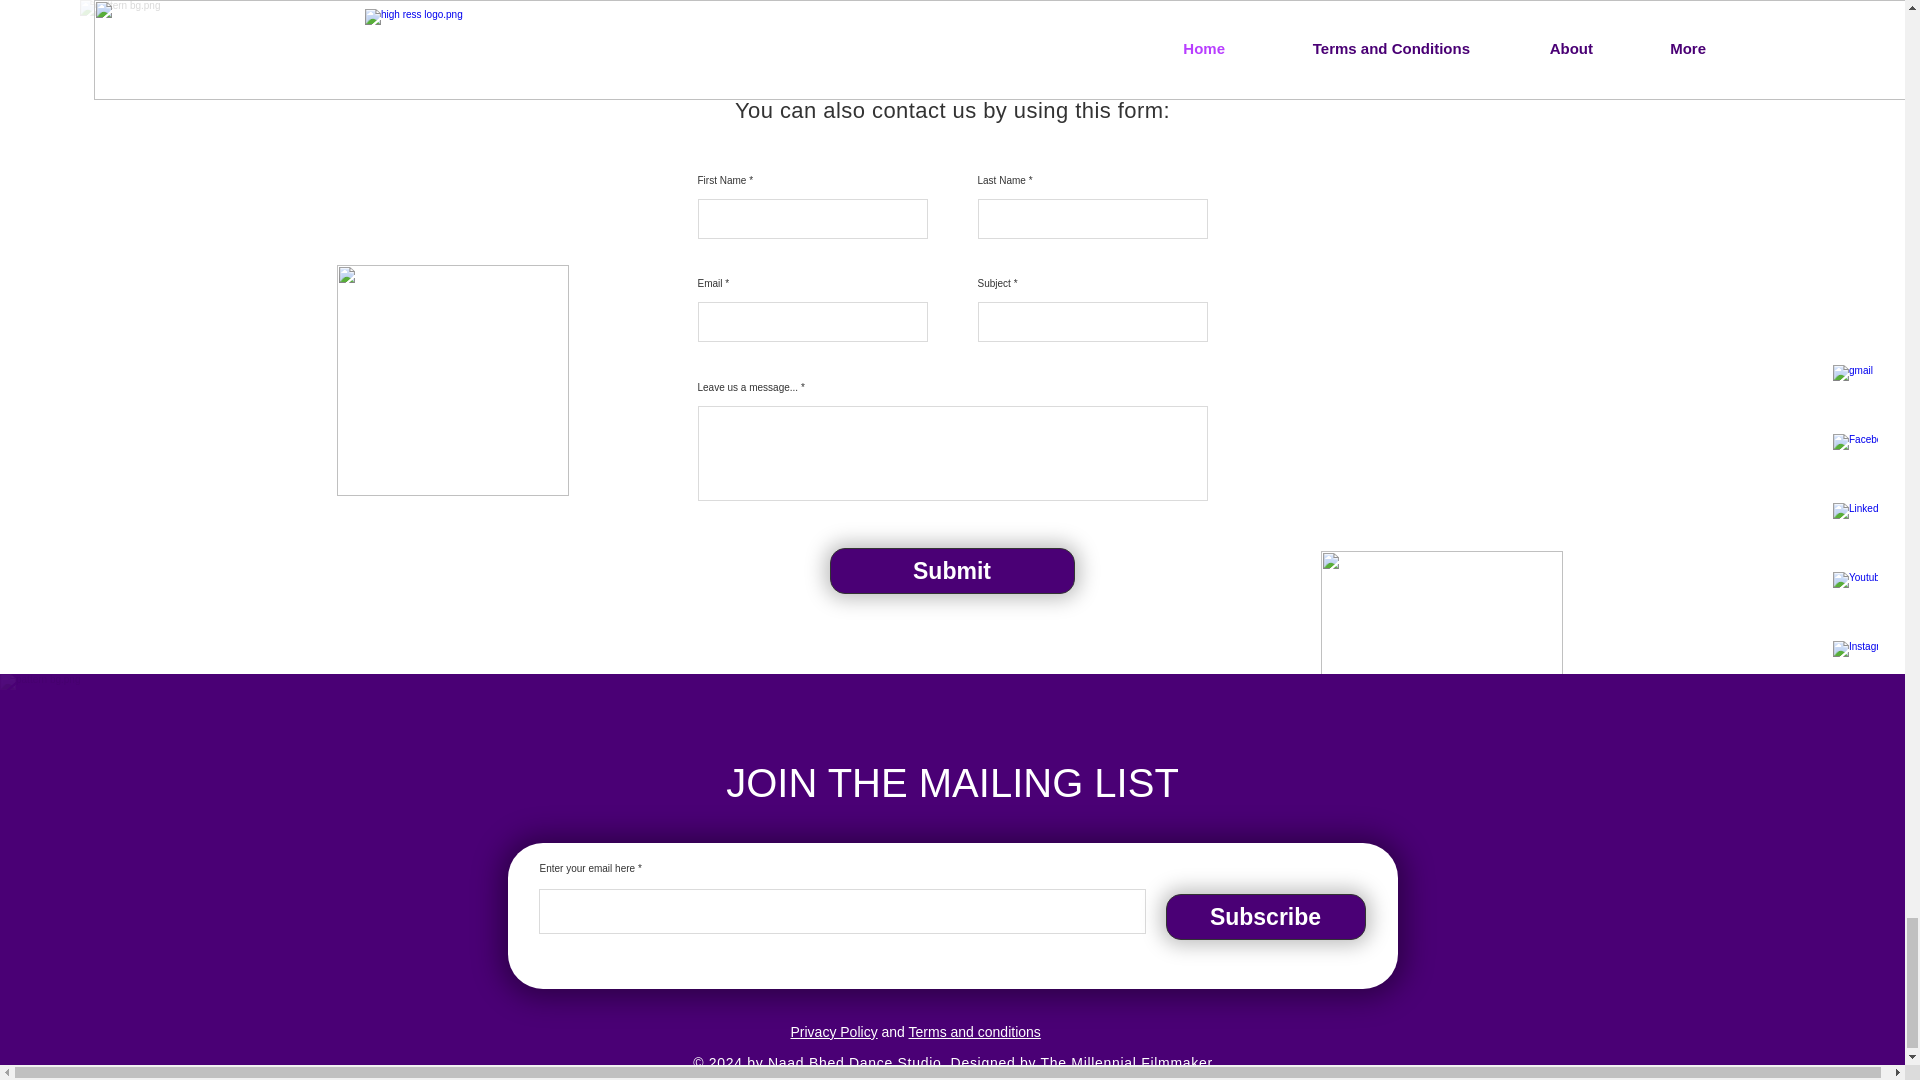  What do you see at coordinates (987, 33) in the screenshot?
I see `97014 47110` at bounding box center [987, 33].